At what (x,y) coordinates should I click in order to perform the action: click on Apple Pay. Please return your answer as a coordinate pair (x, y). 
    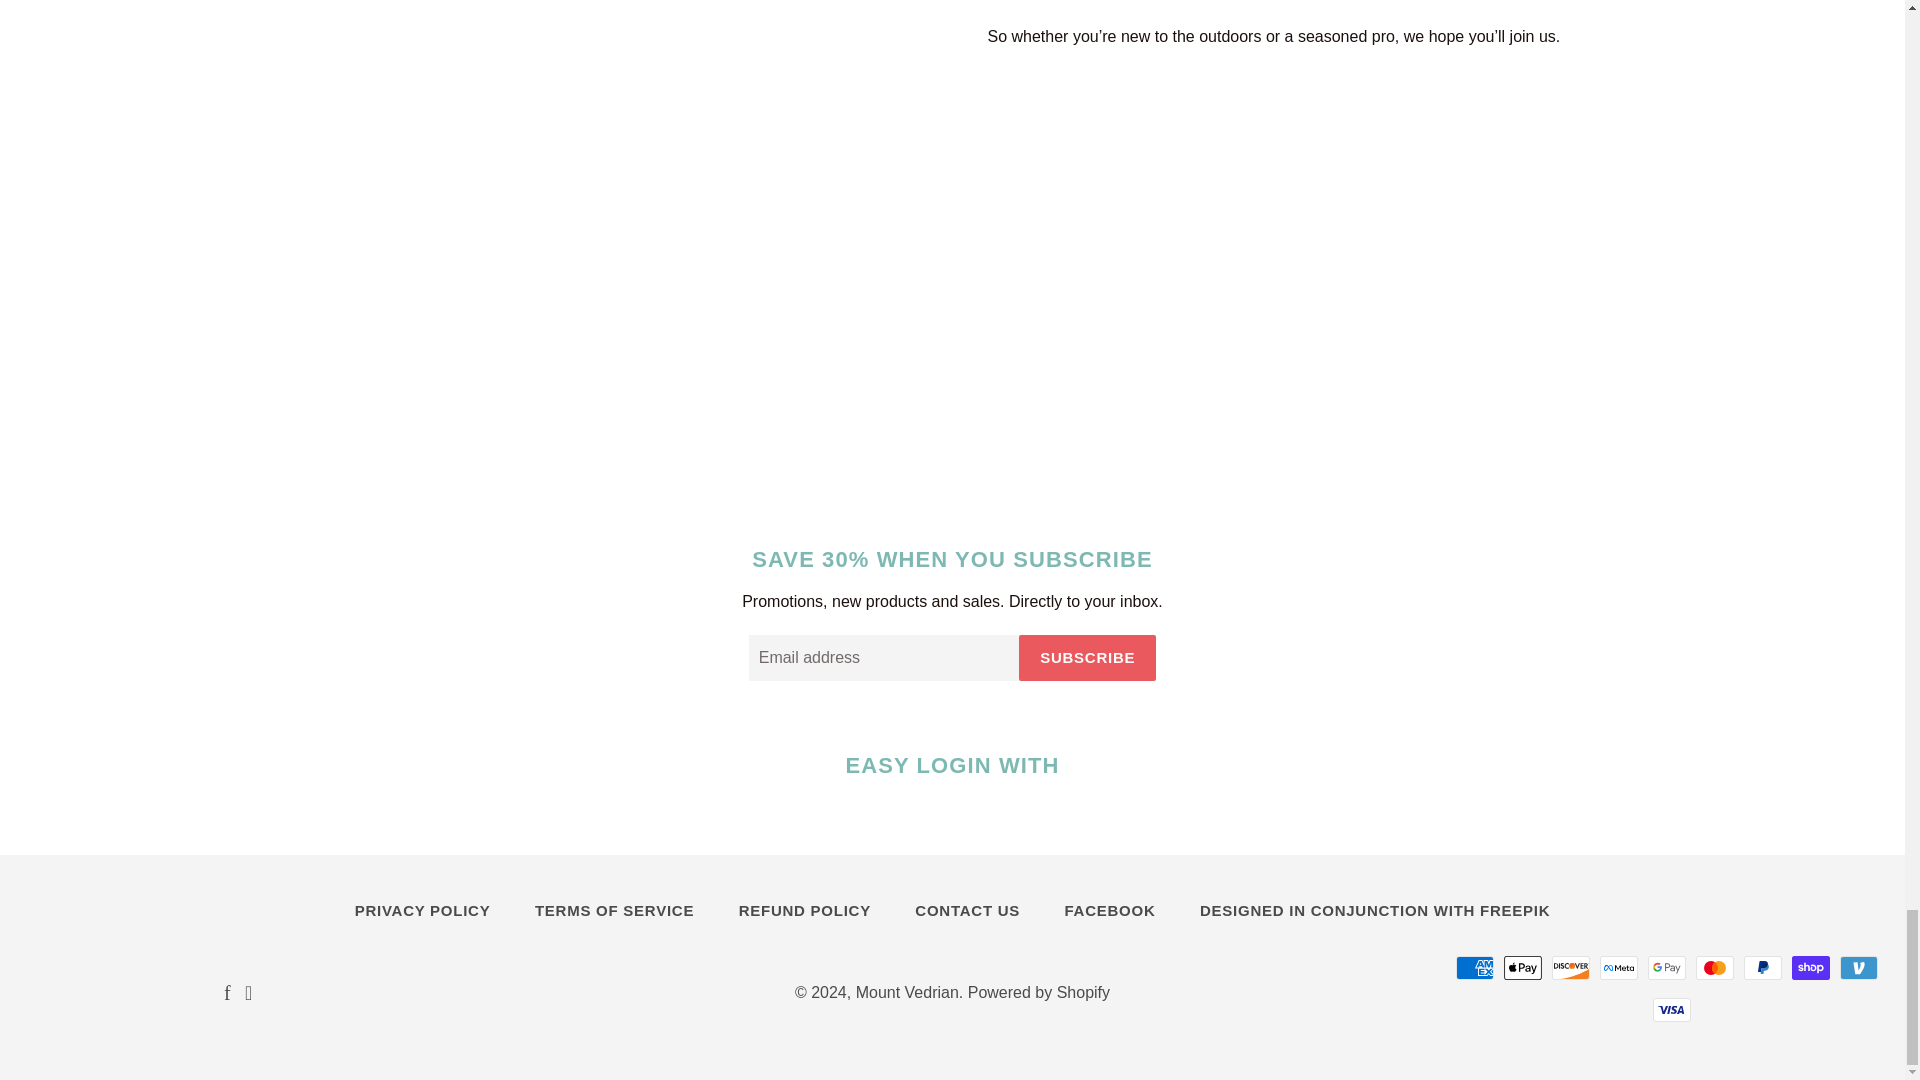
    Looking at the image, I should click on (1522, 967).